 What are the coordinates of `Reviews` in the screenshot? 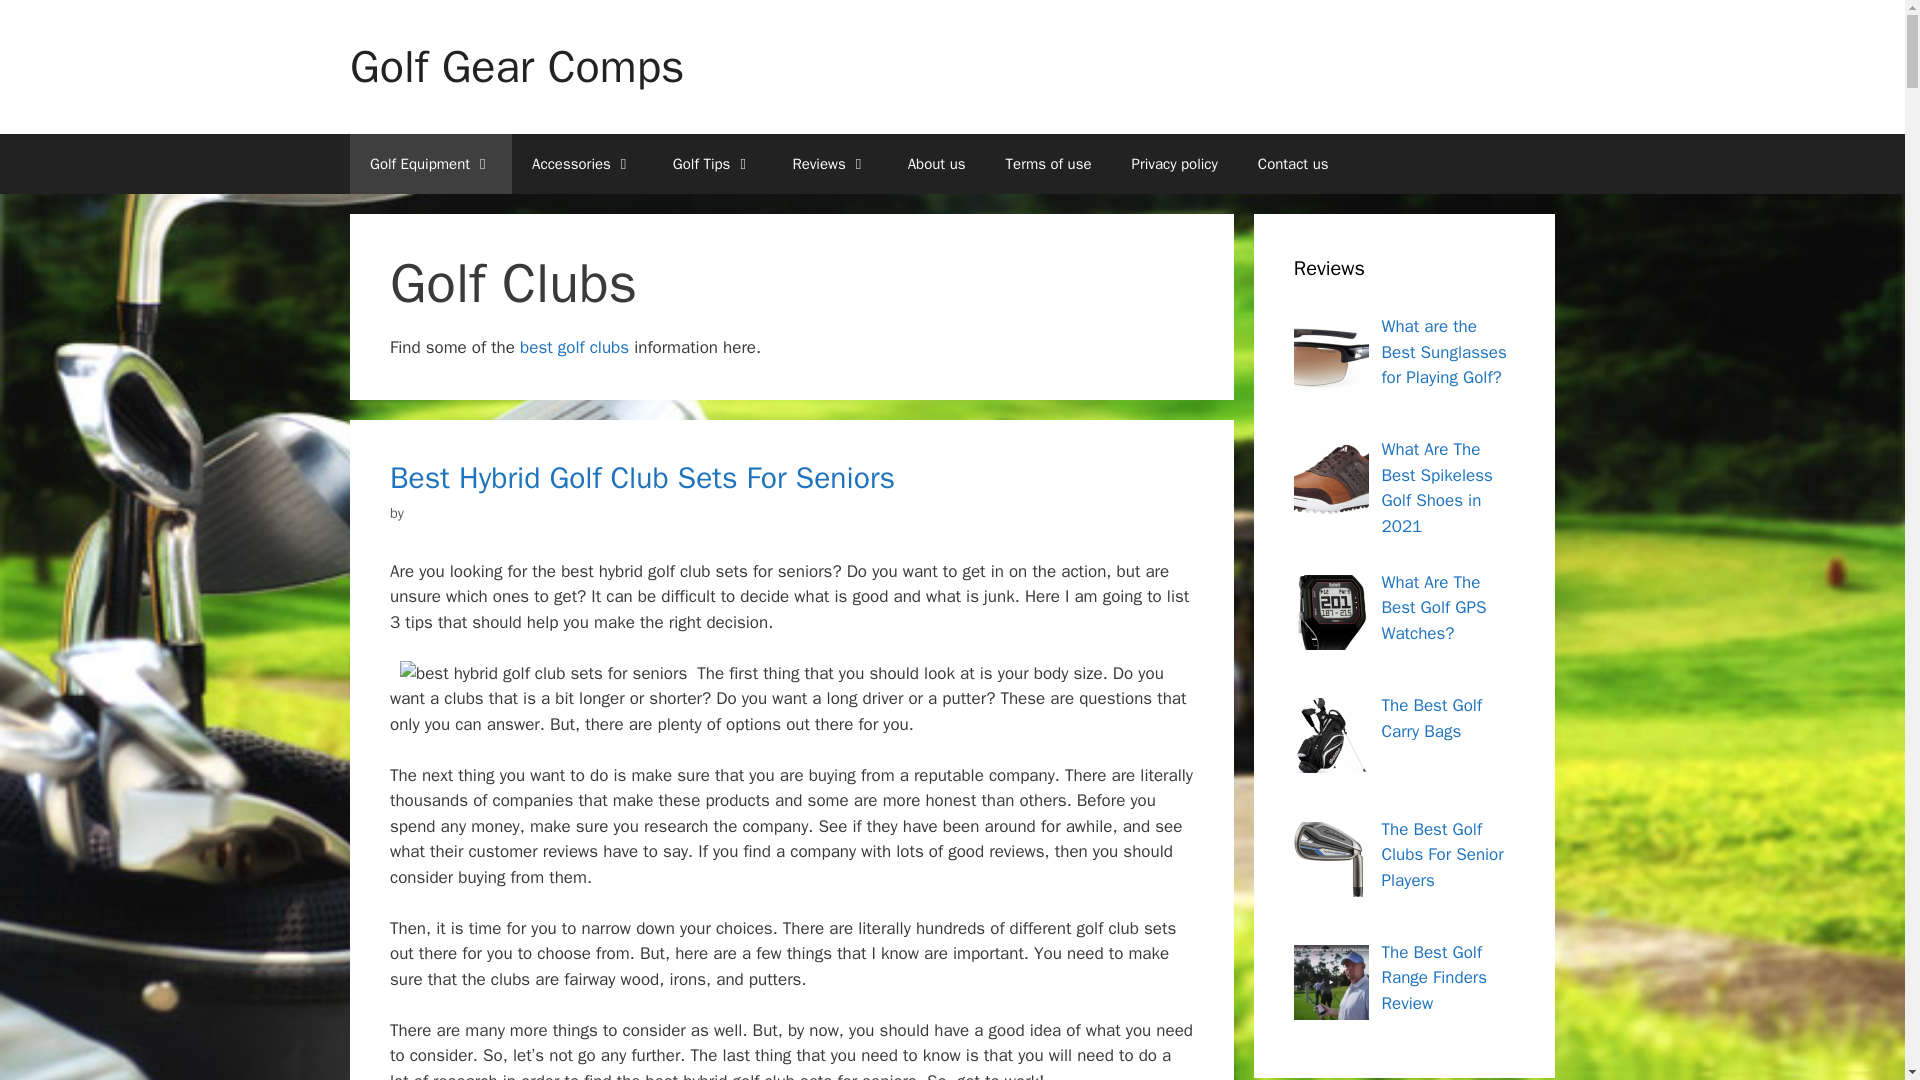 It's located at (829, 164).